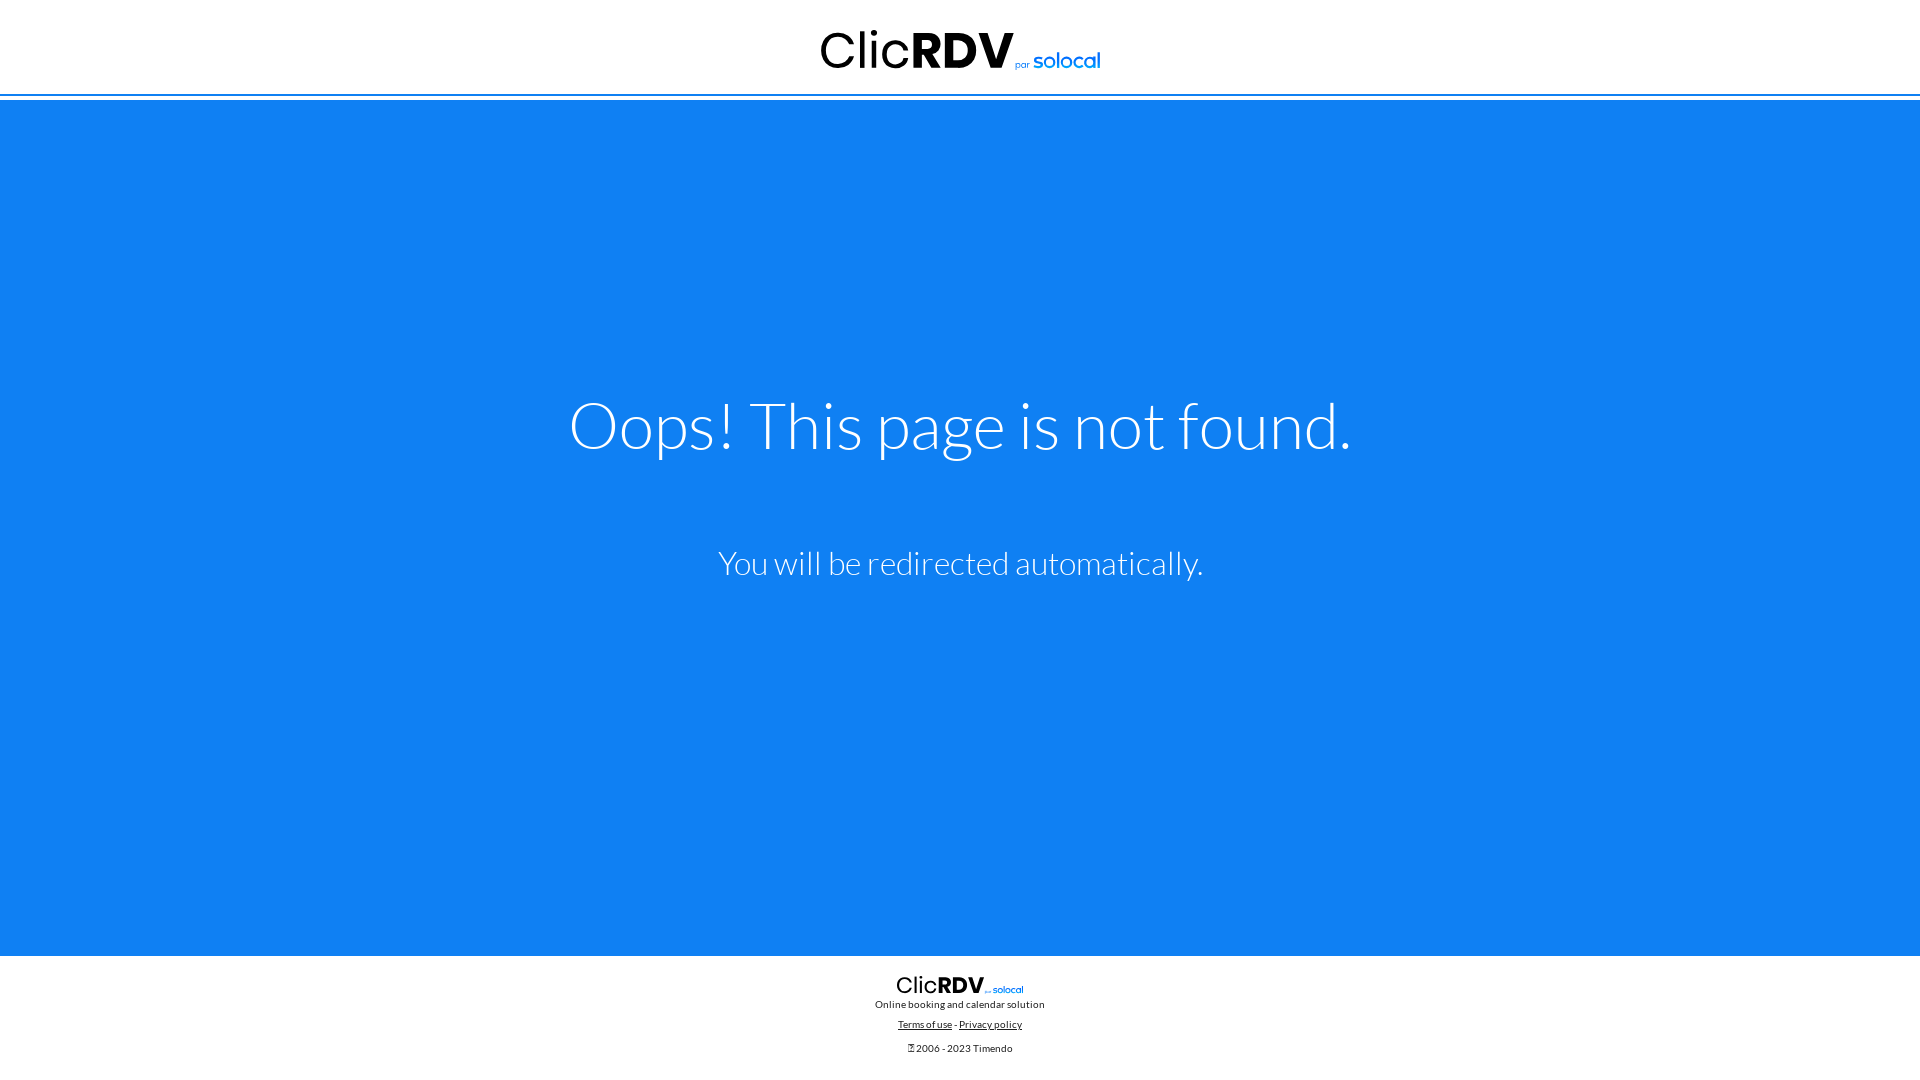 The image size is (1920, 1080). What do you see at coordinates (925, 1024) in the screenshot?
I see `Terms of use` at bounding box center [925, 1024].